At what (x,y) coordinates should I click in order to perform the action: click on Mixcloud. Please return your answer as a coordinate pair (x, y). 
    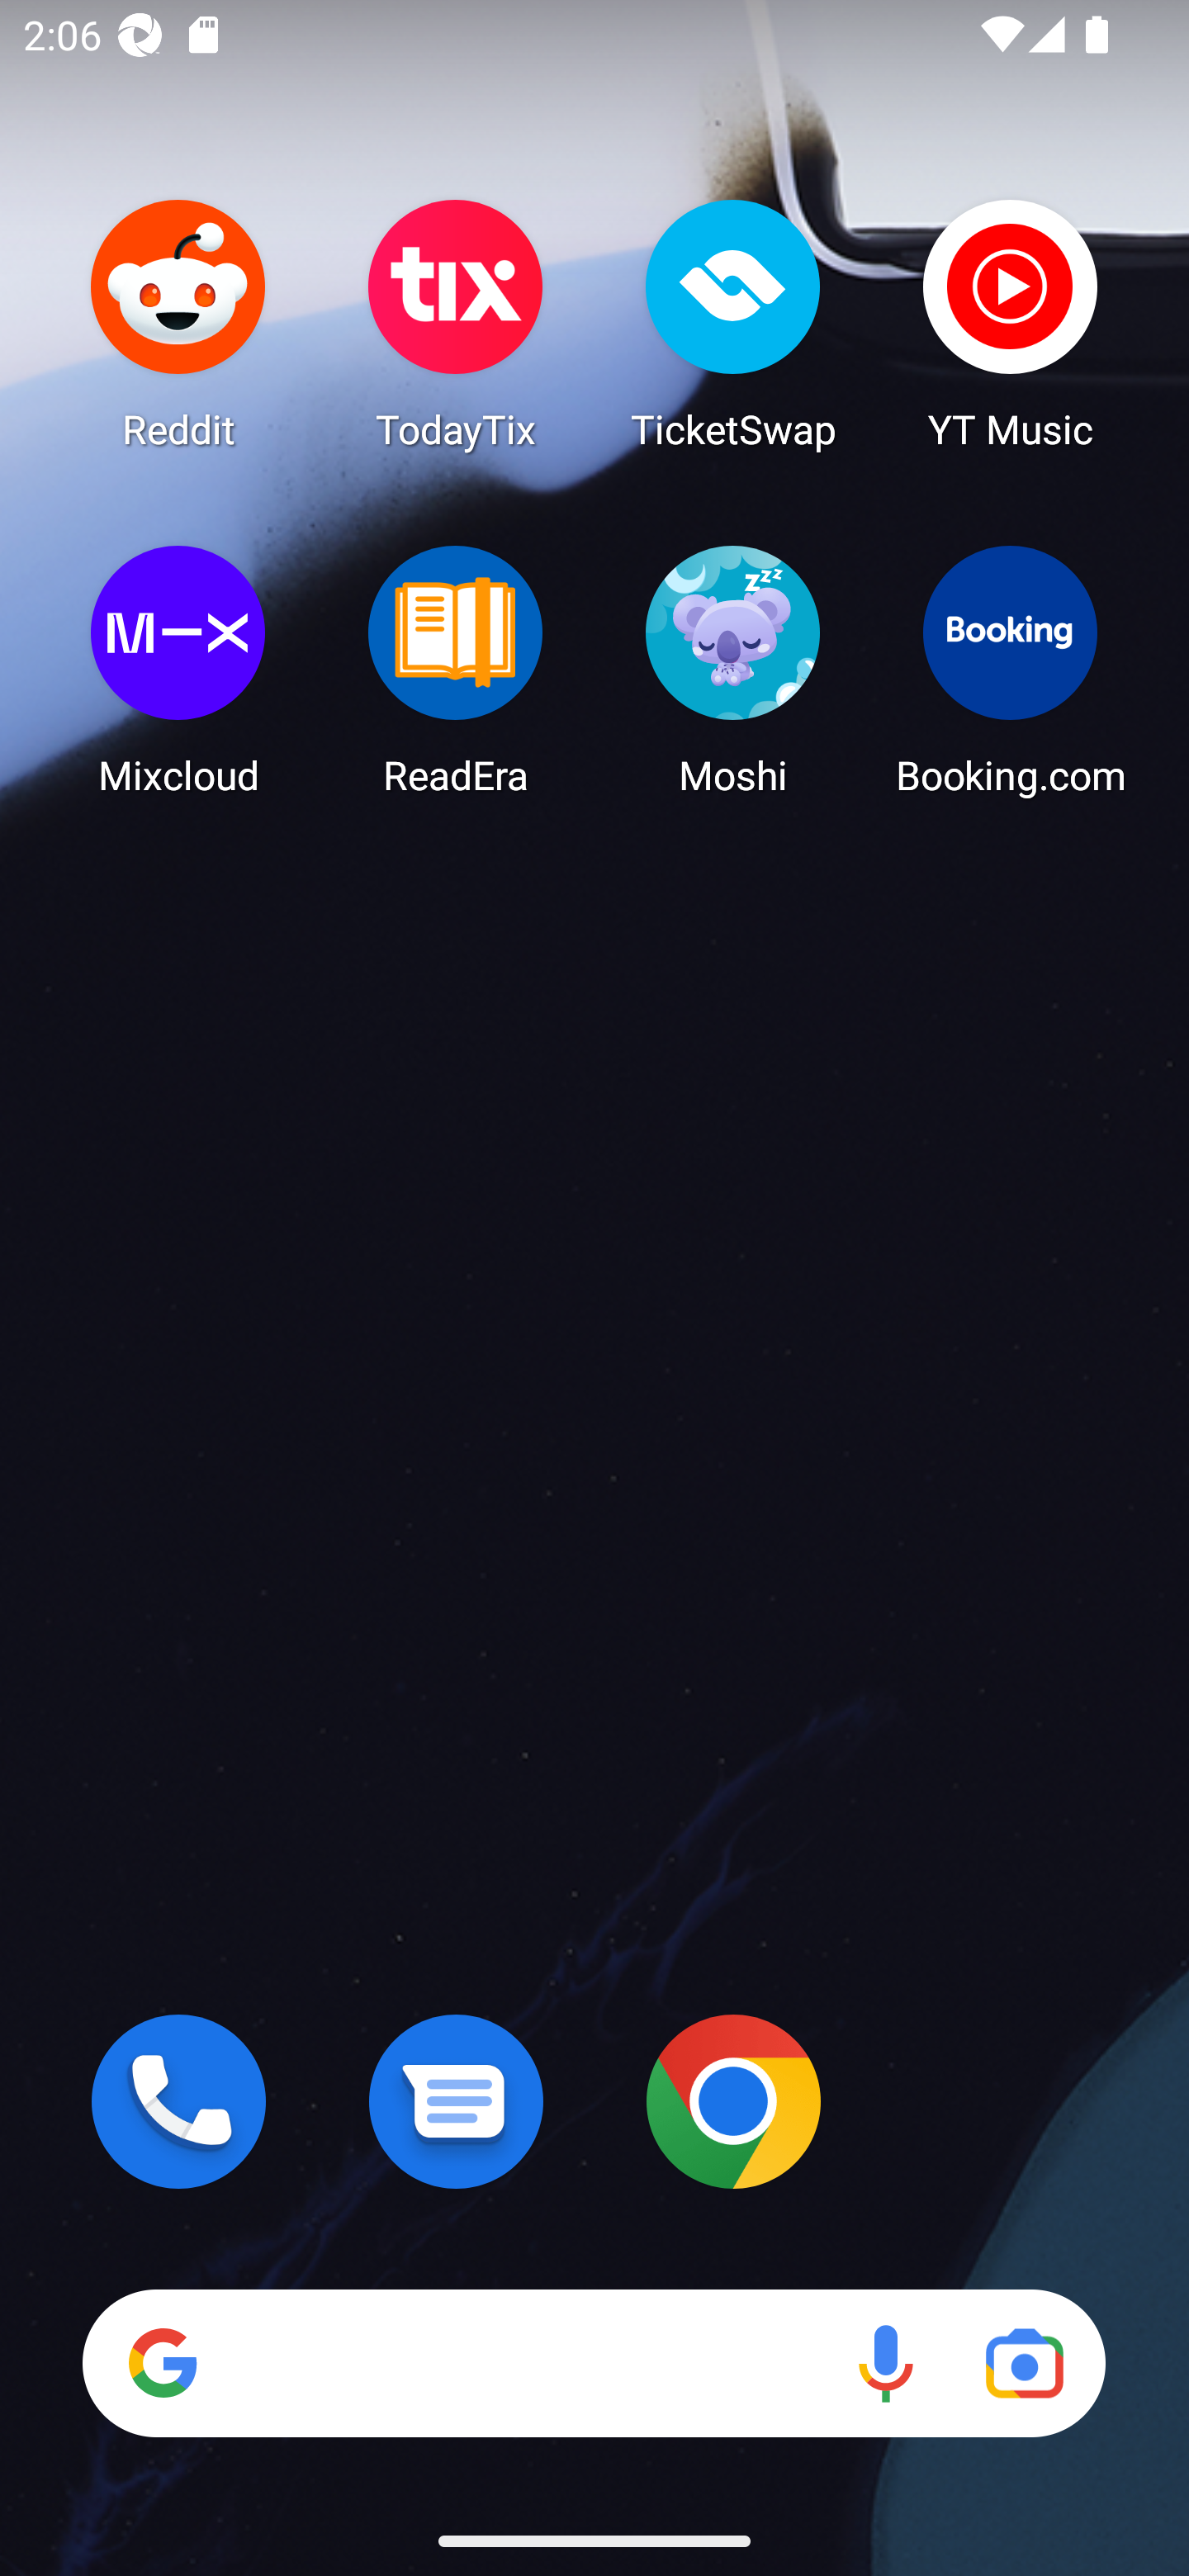
    Looking at the image, I should click on (178, 670).